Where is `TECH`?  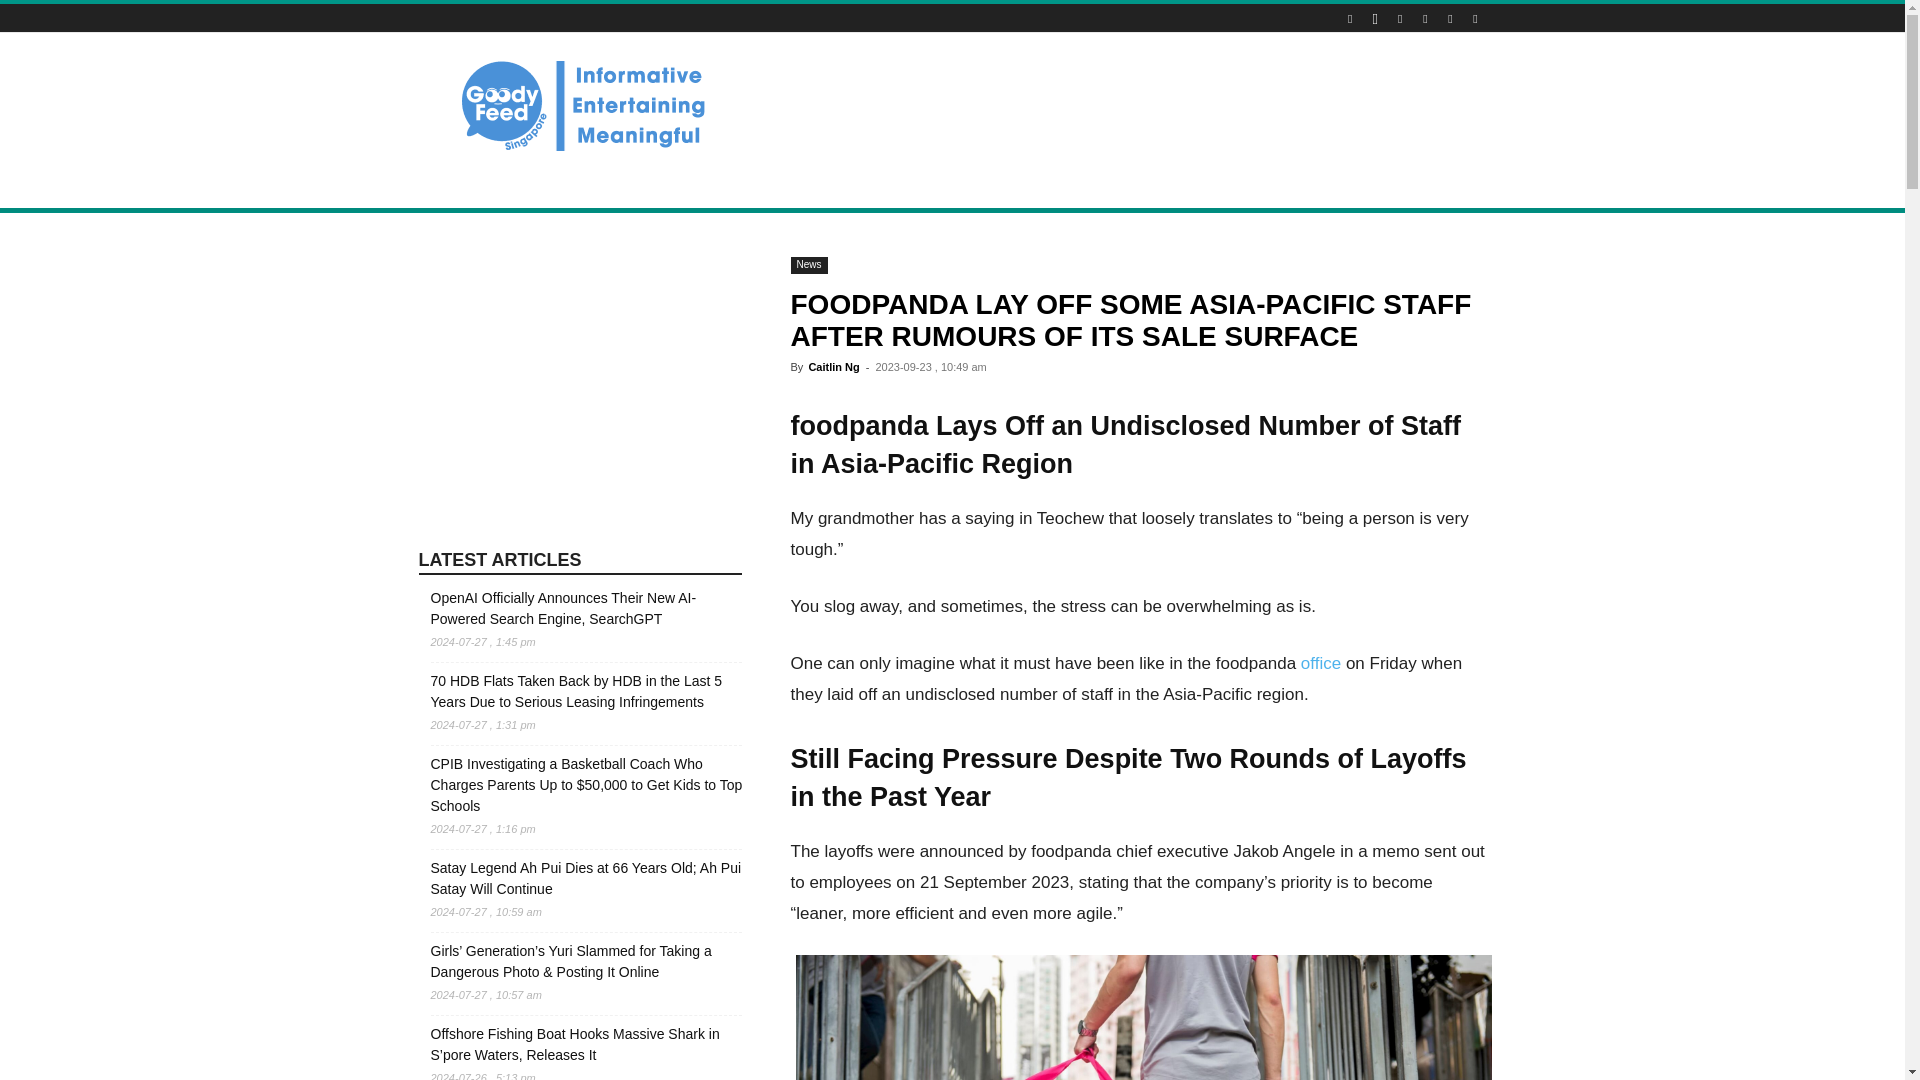 TECH is located at coordinates (1024, 184).